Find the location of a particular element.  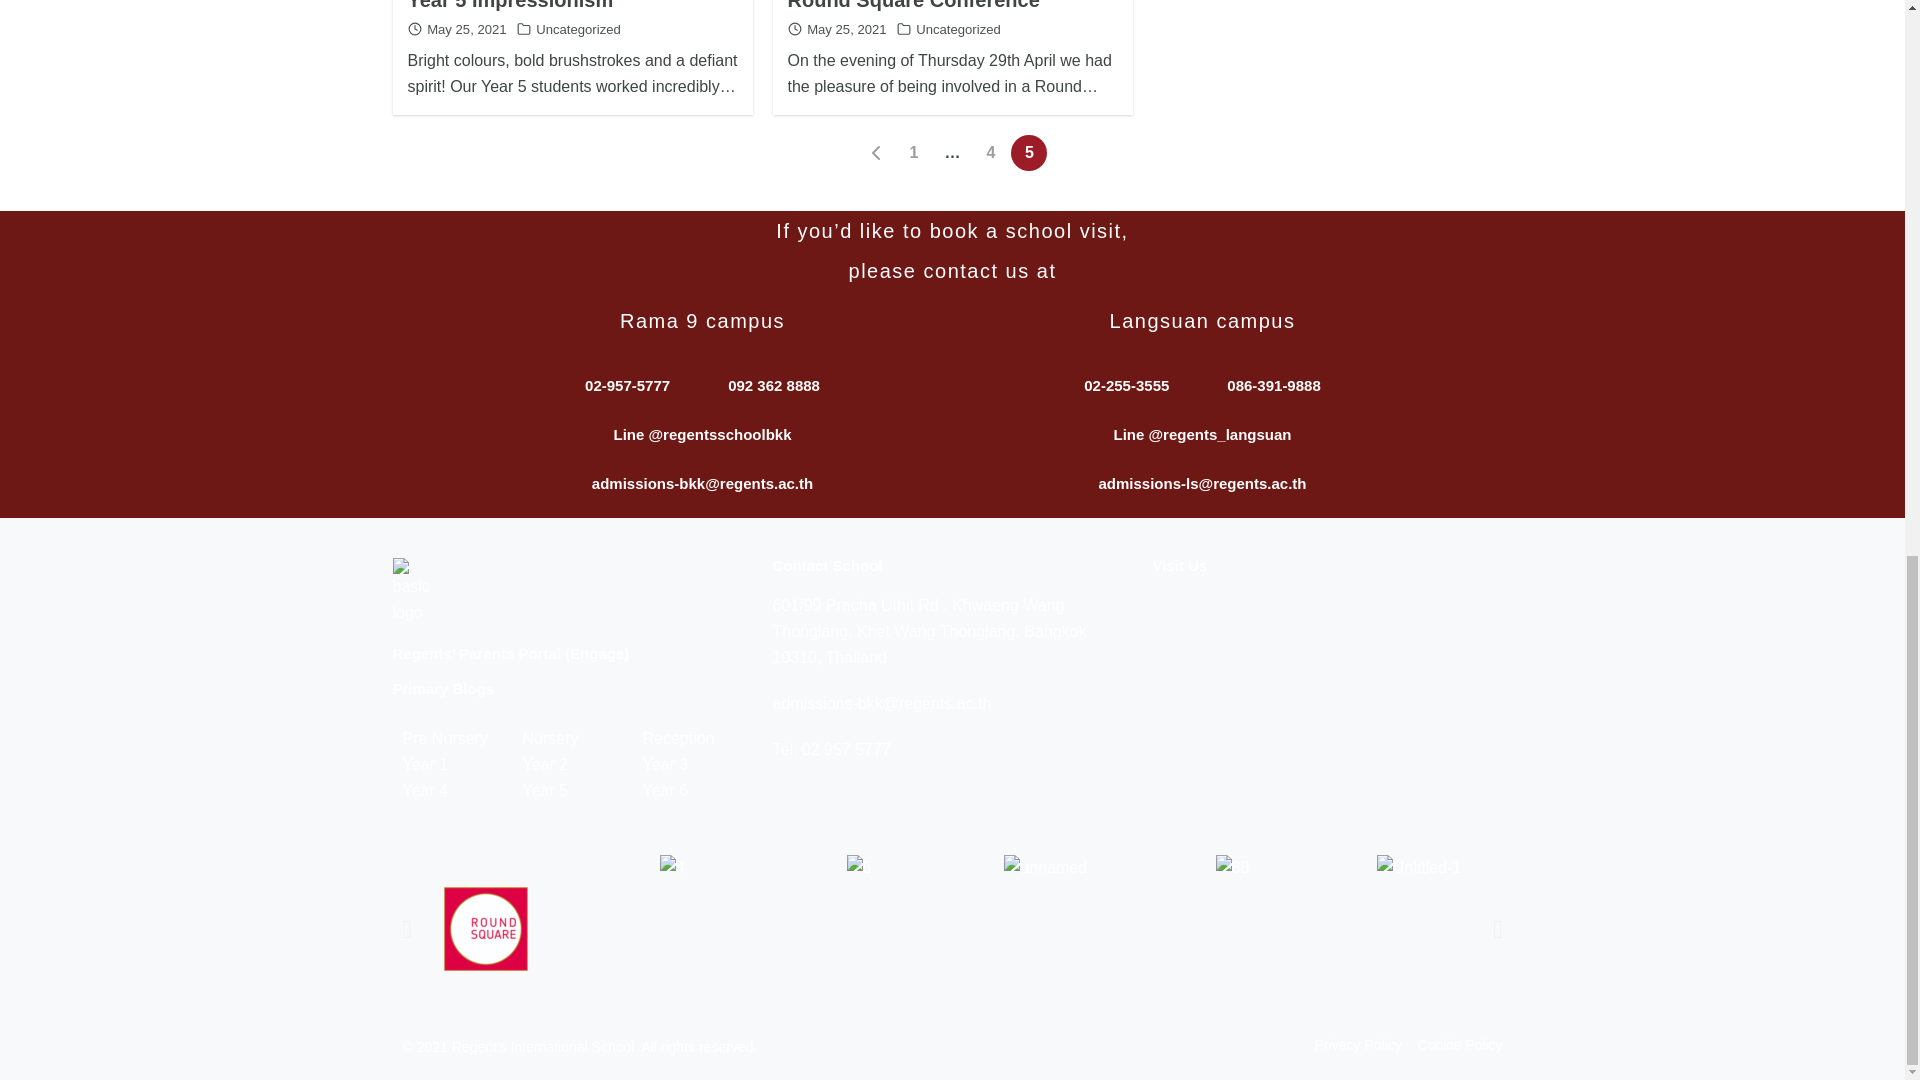

Google Maps is located at coordinates (1332, 702).